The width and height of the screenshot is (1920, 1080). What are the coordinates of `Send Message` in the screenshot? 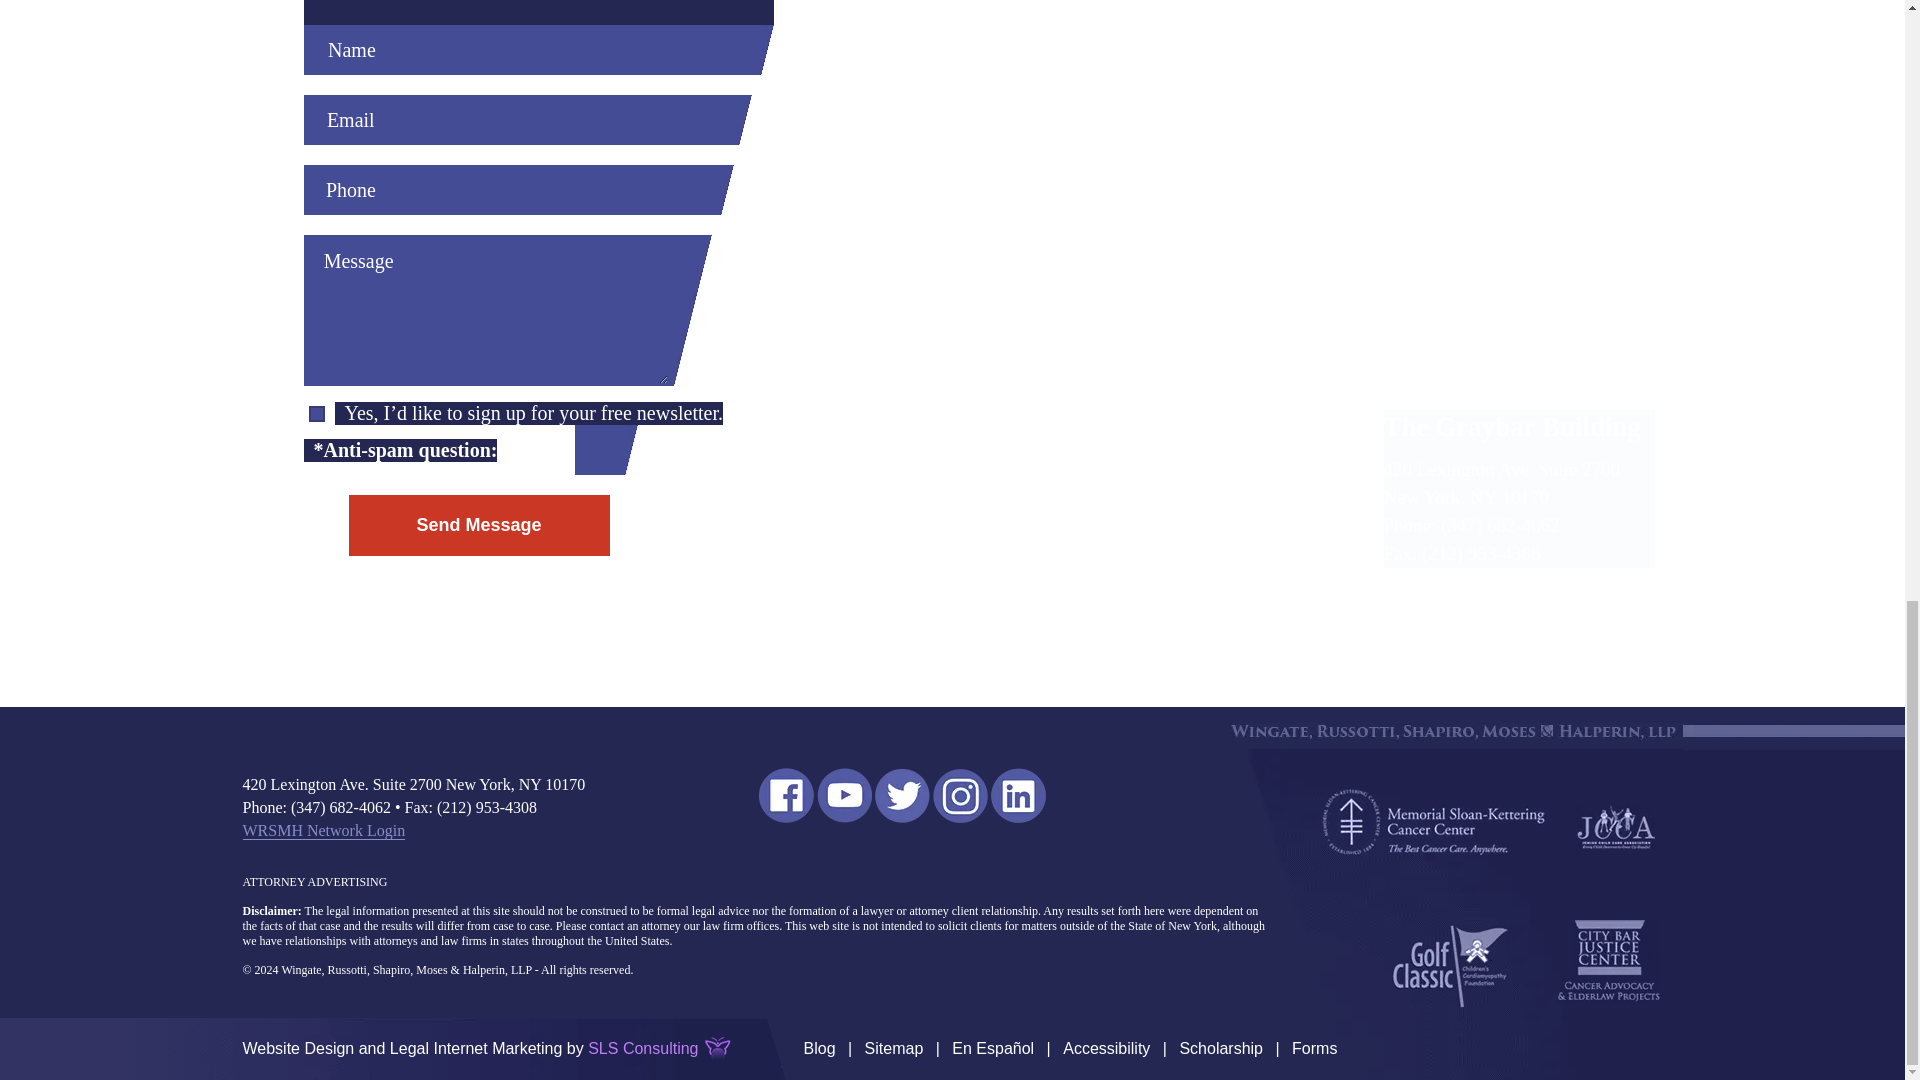 It's located at (478, 525).